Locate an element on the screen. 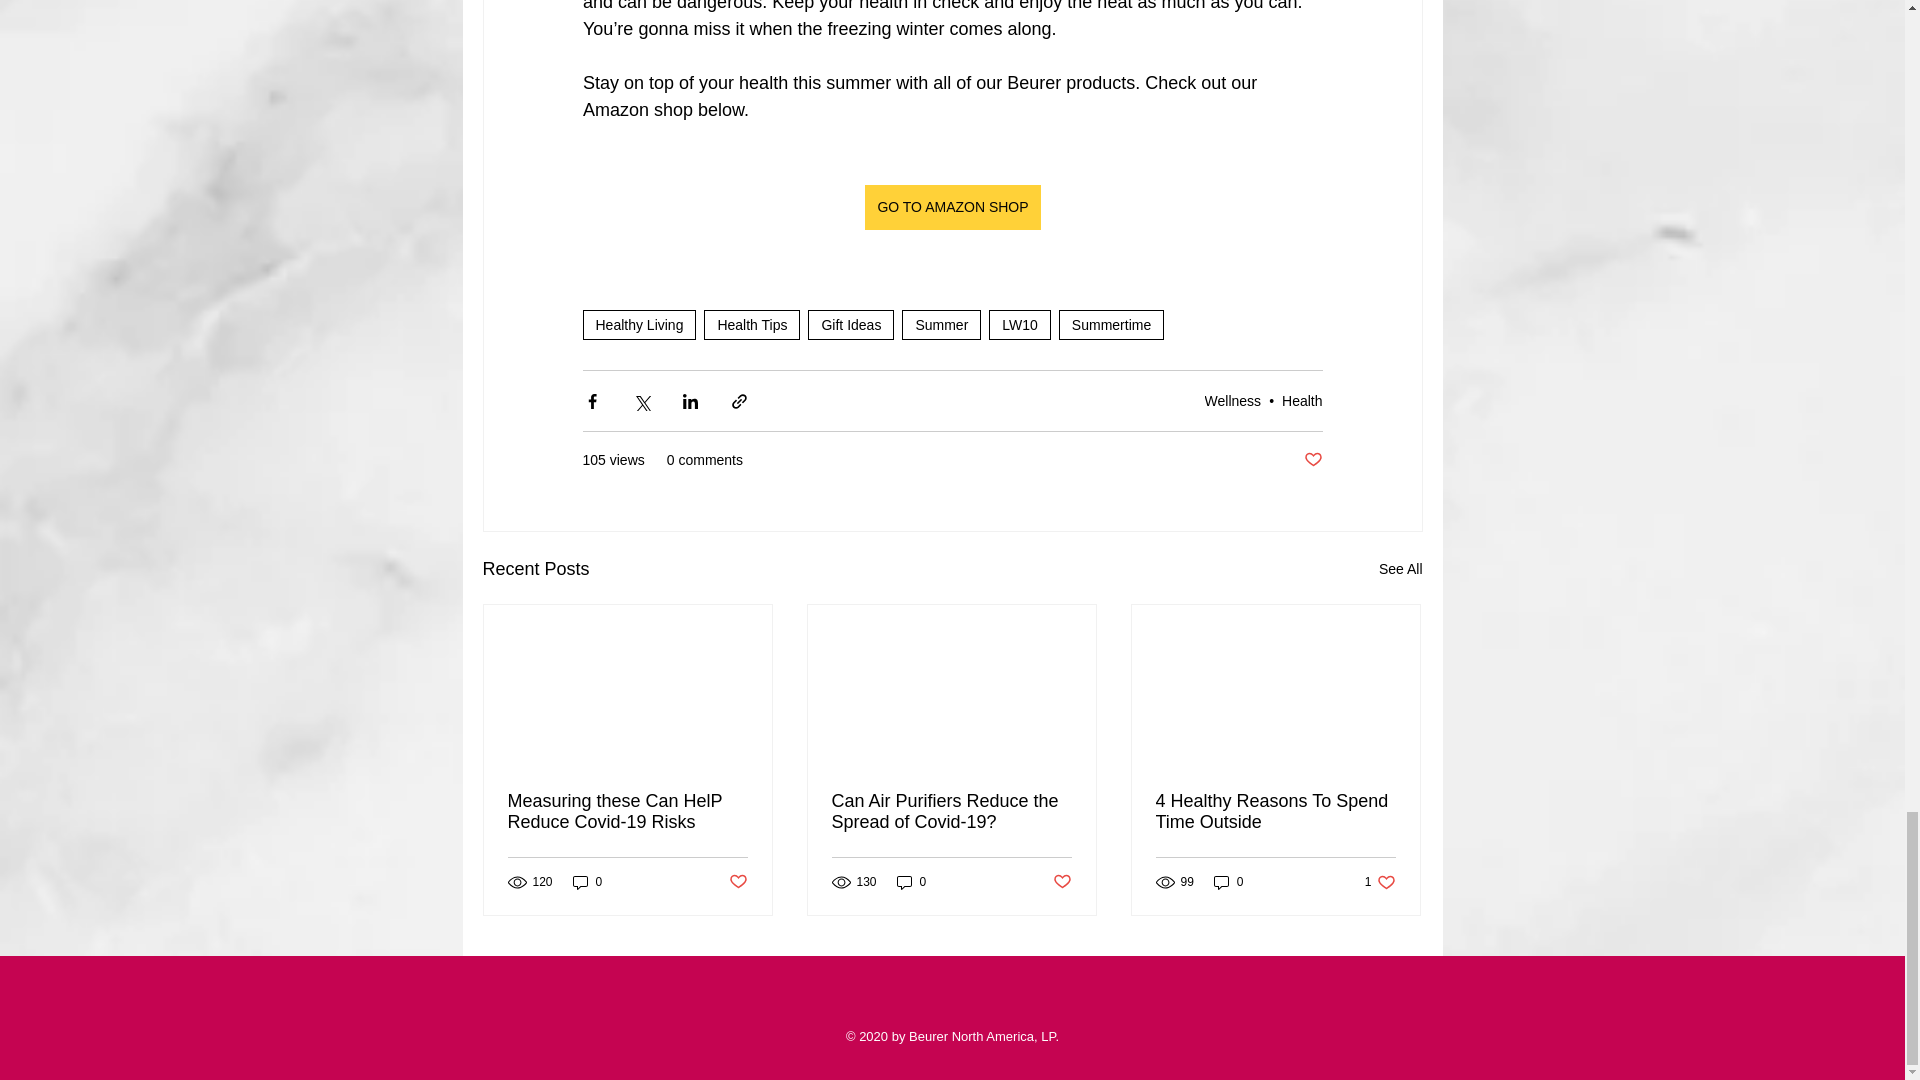  Gift Ideas is located at coordinates (851, 324).